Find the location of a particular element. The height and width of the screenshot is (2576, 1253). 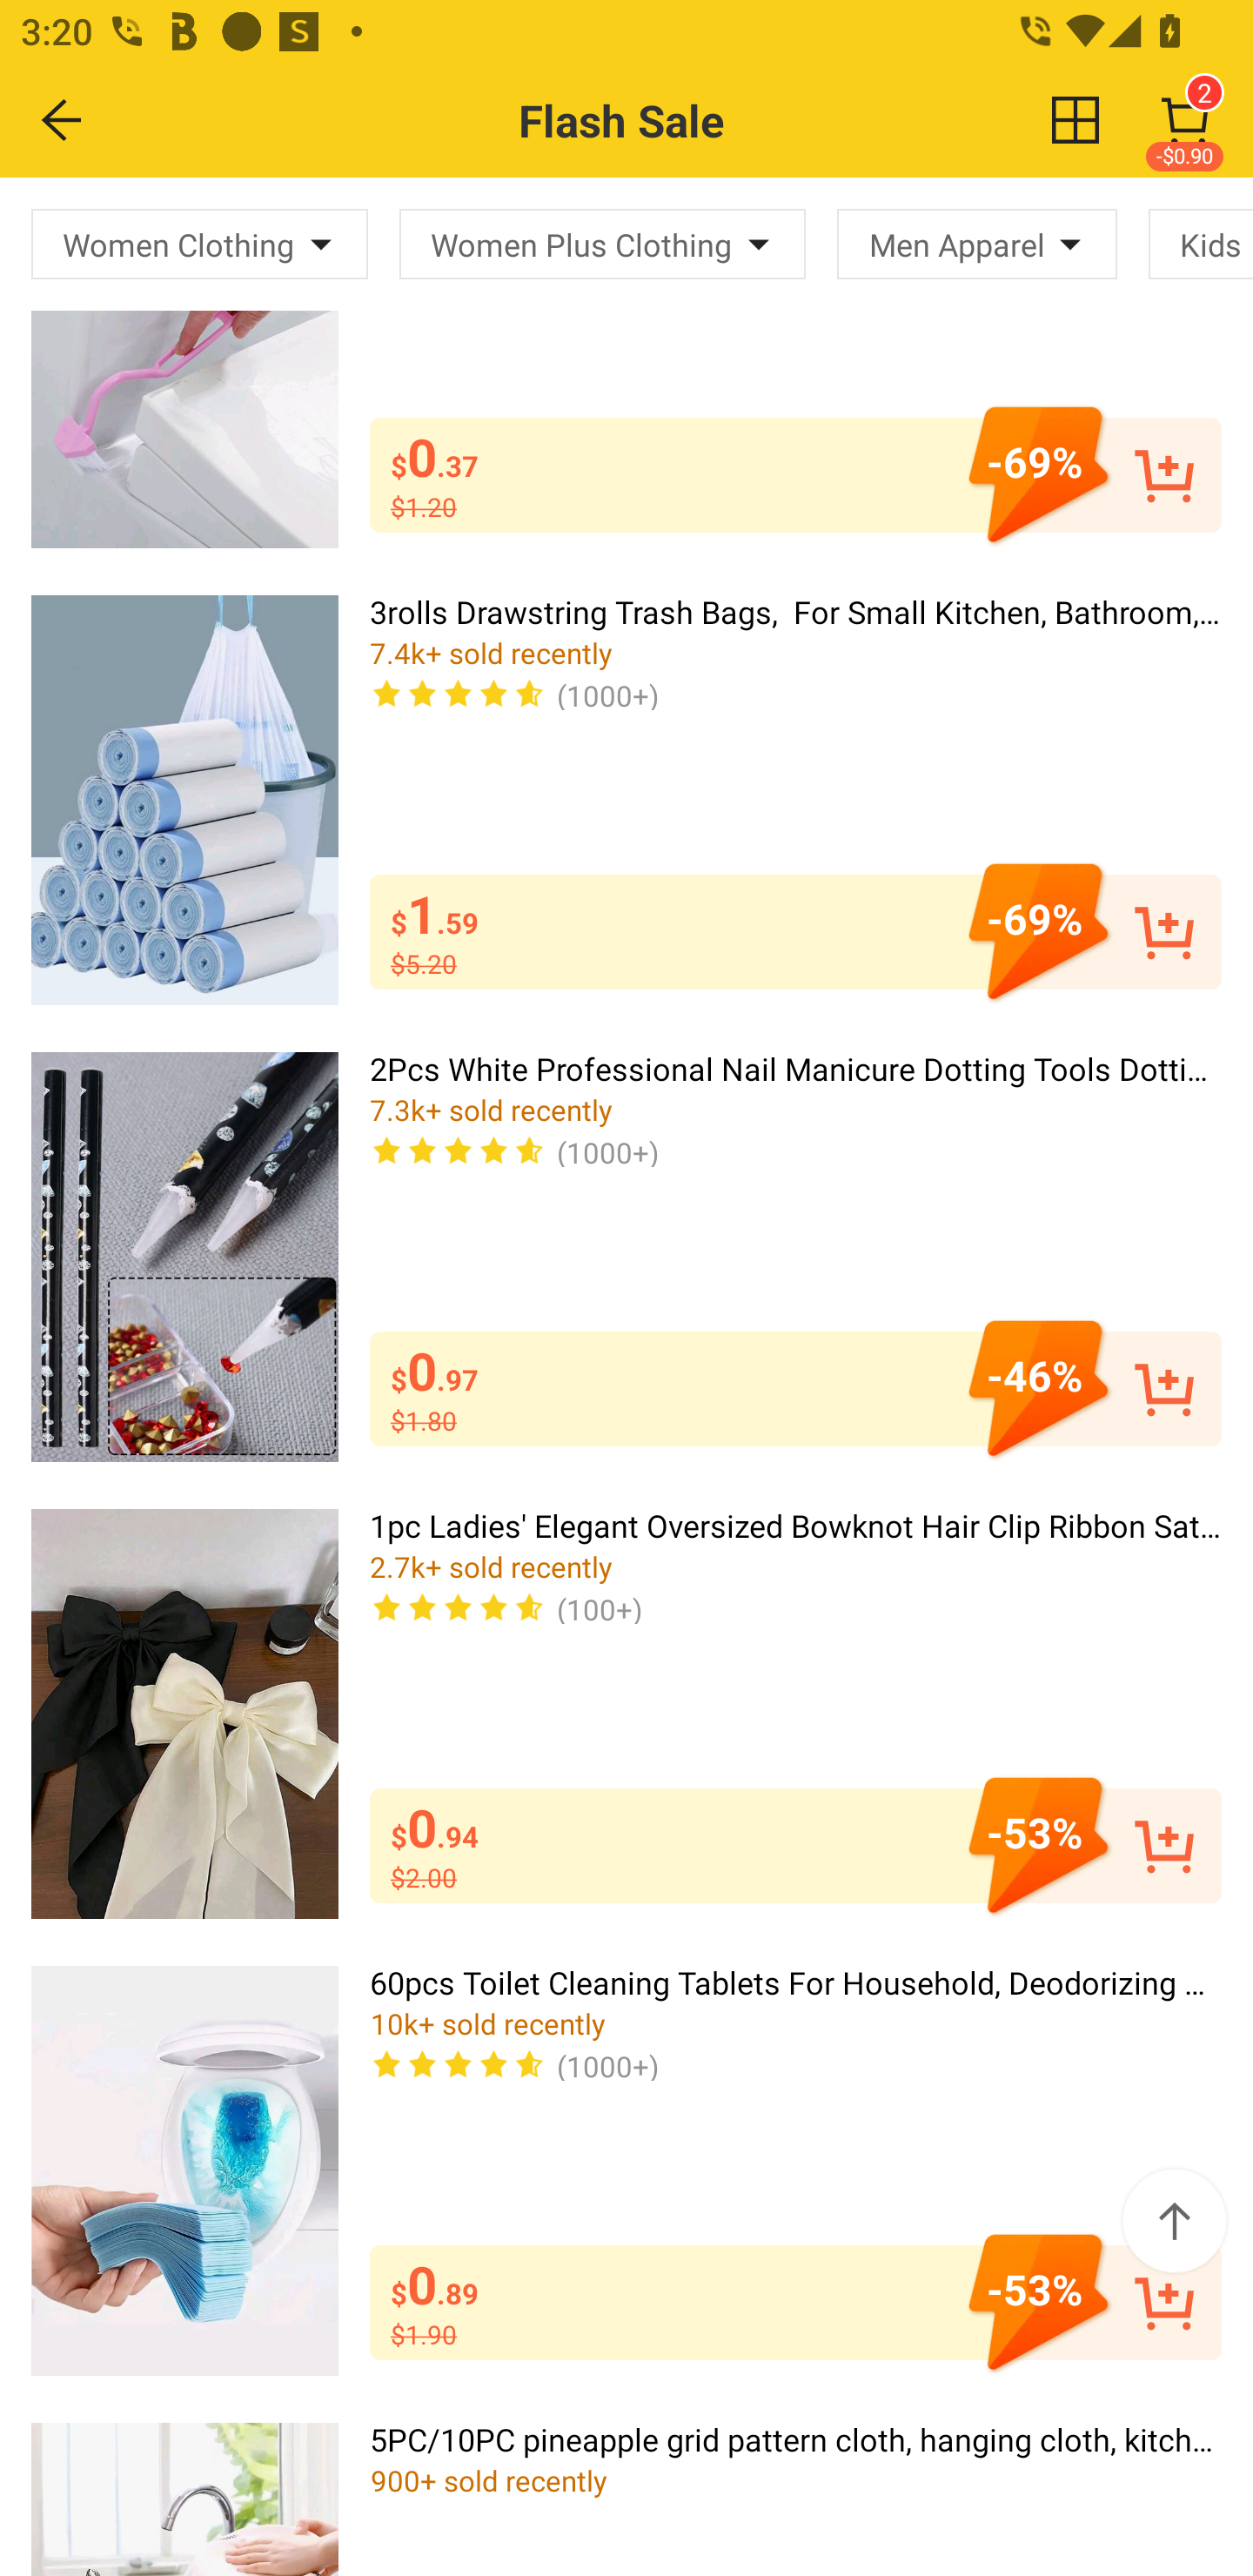

Women Clothing is located at coordinates (200, 243).